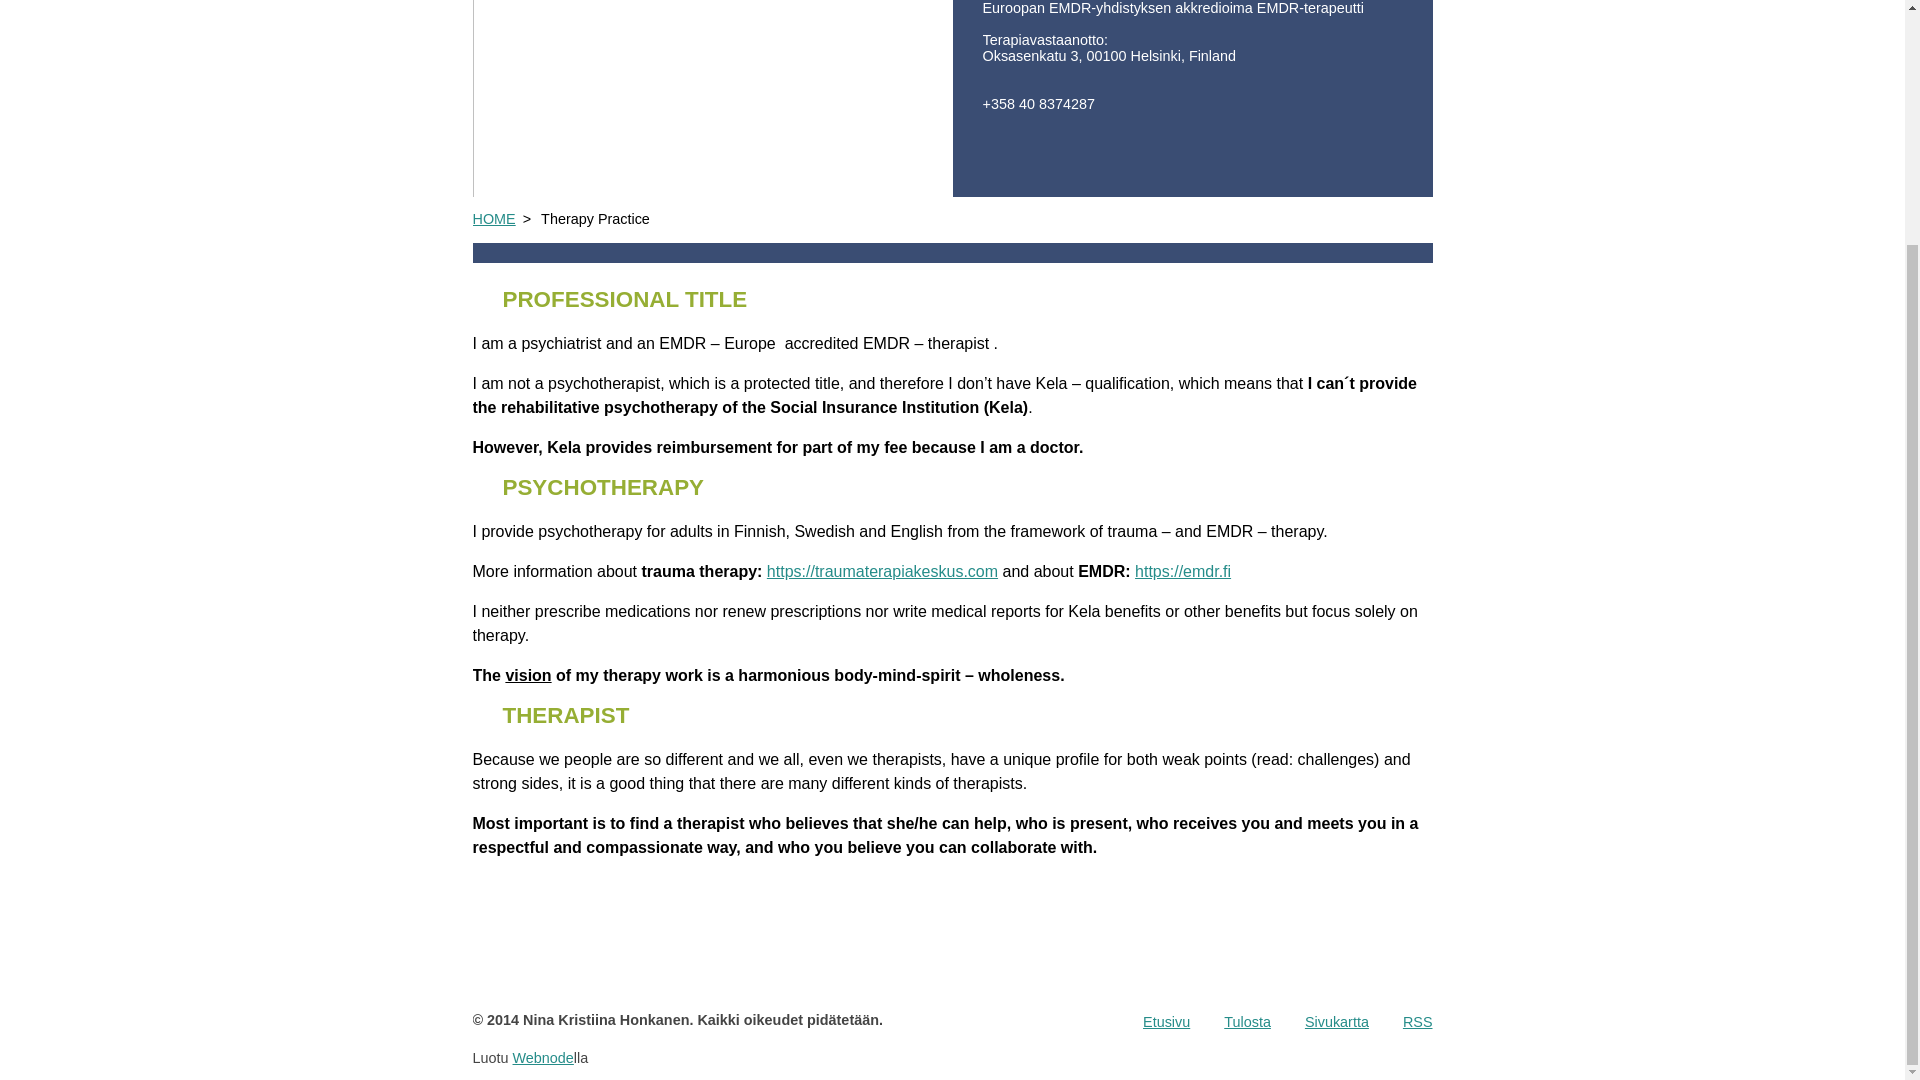  What do you see at coordinates (1248, 1022) in the screenshot?
I see `Tulosta sivu` at bounding box center [1248, 1022].